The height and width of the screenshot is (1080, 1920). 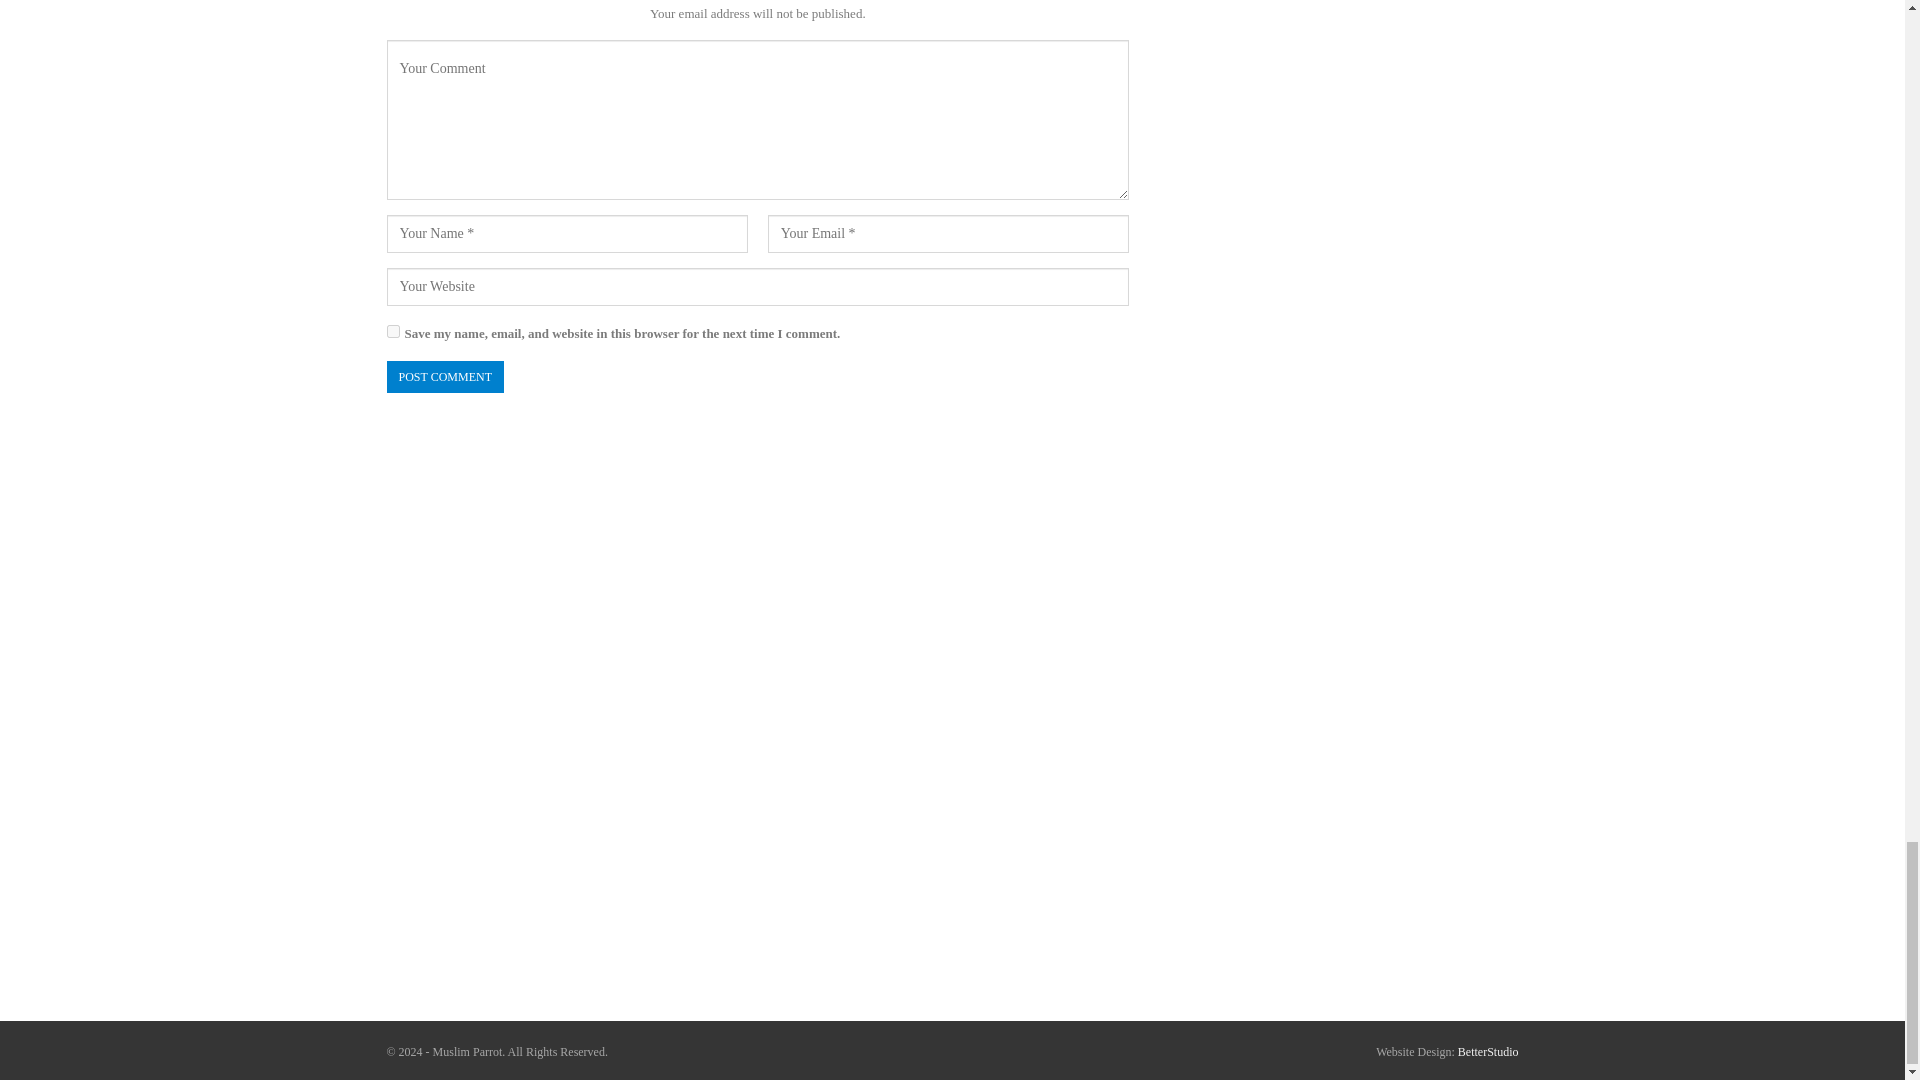 I want to click on yes, so click(x=392, y=332).